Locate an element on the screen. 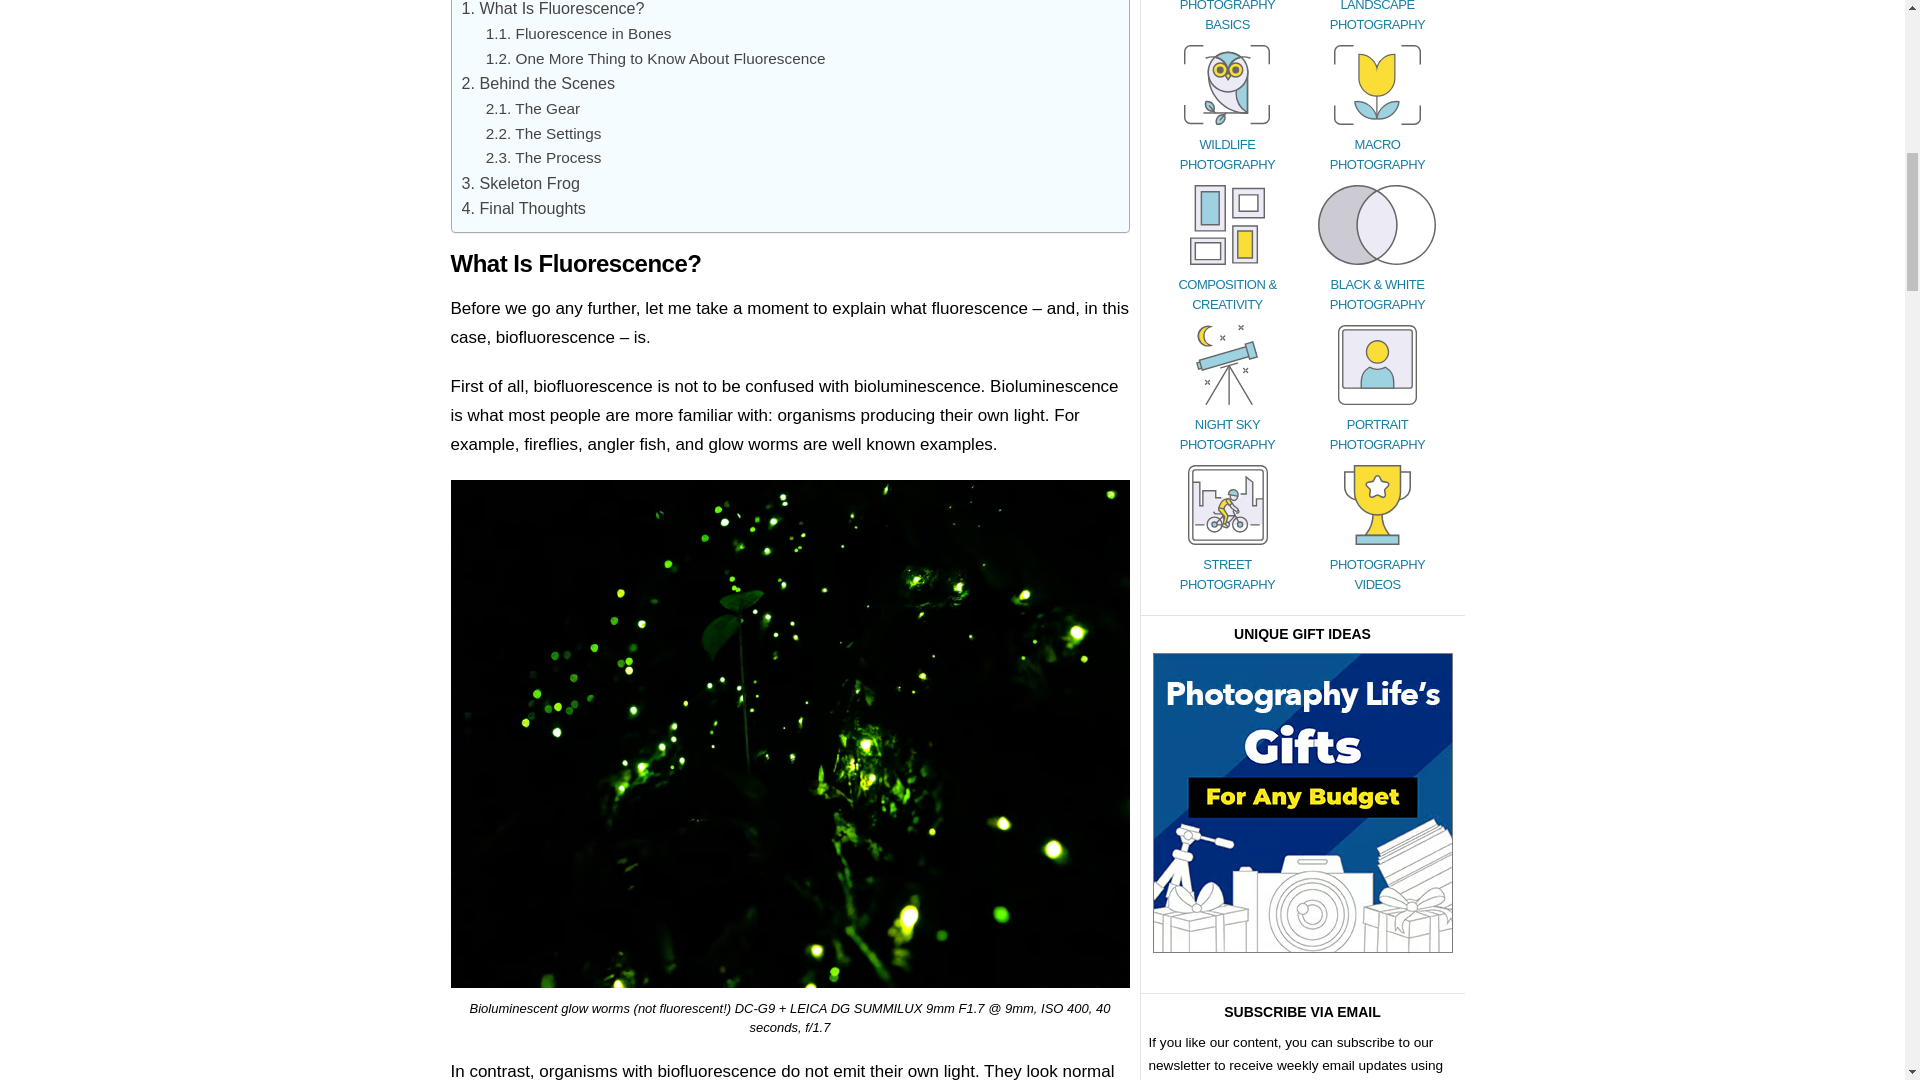  Skeleton Frog is located at coordinates (520, 182).